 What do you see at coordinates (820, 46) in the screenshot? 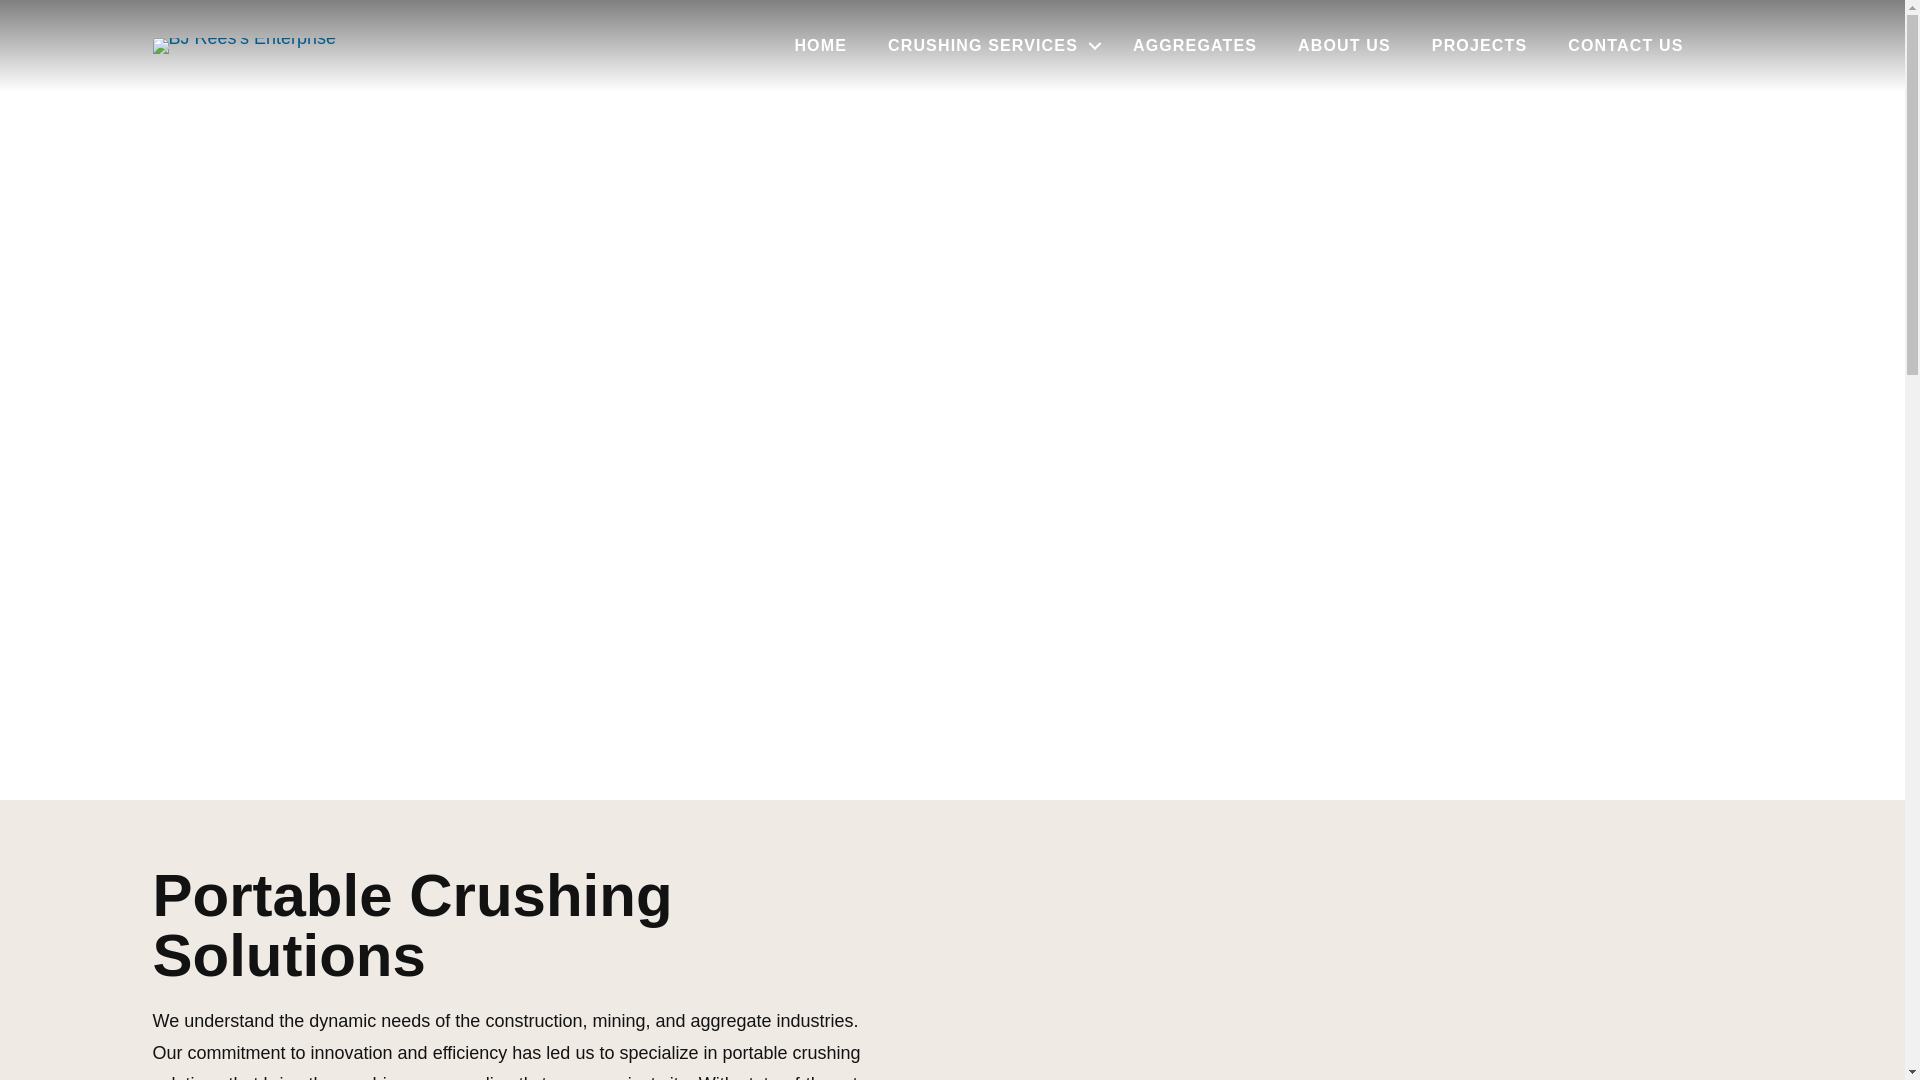
I see `HOME` at bounding box center [820, 46].